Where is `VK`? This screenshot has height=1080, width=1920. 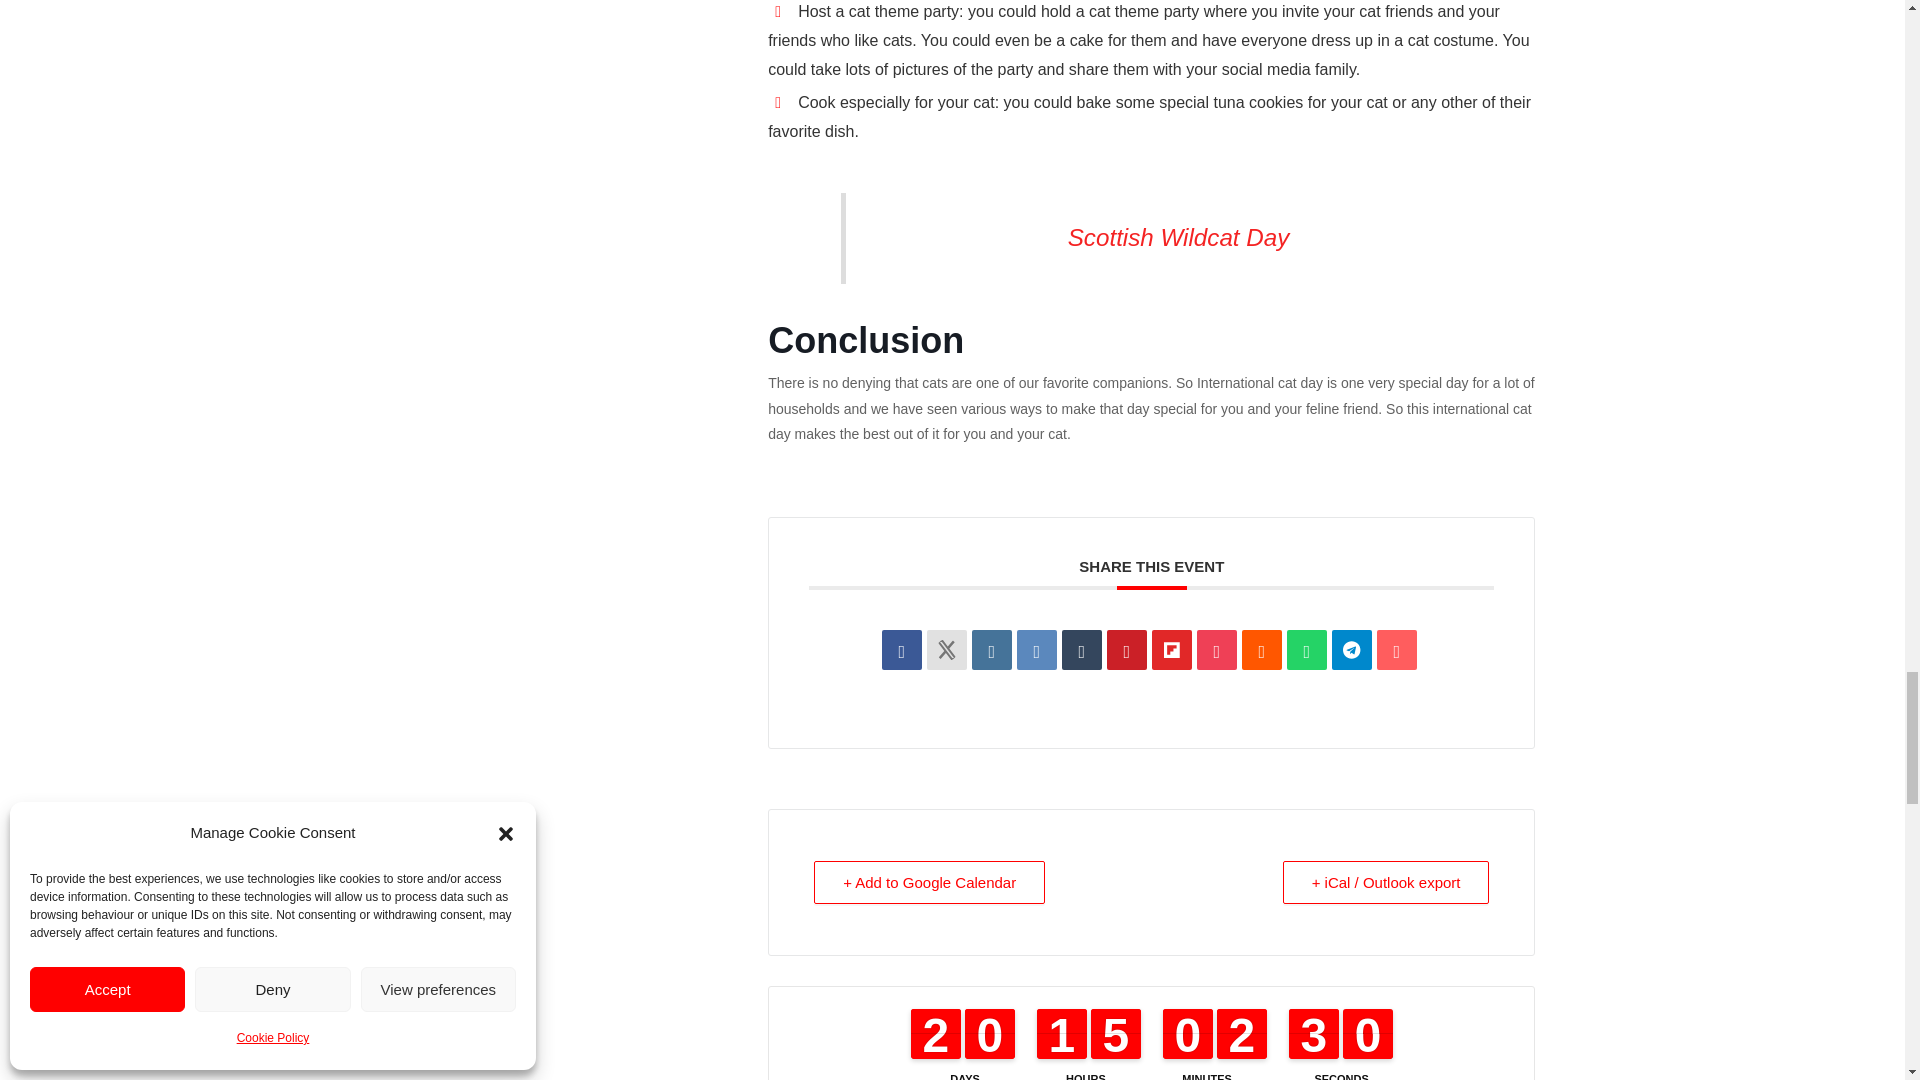 VK is located at coordinates (1037, 649).